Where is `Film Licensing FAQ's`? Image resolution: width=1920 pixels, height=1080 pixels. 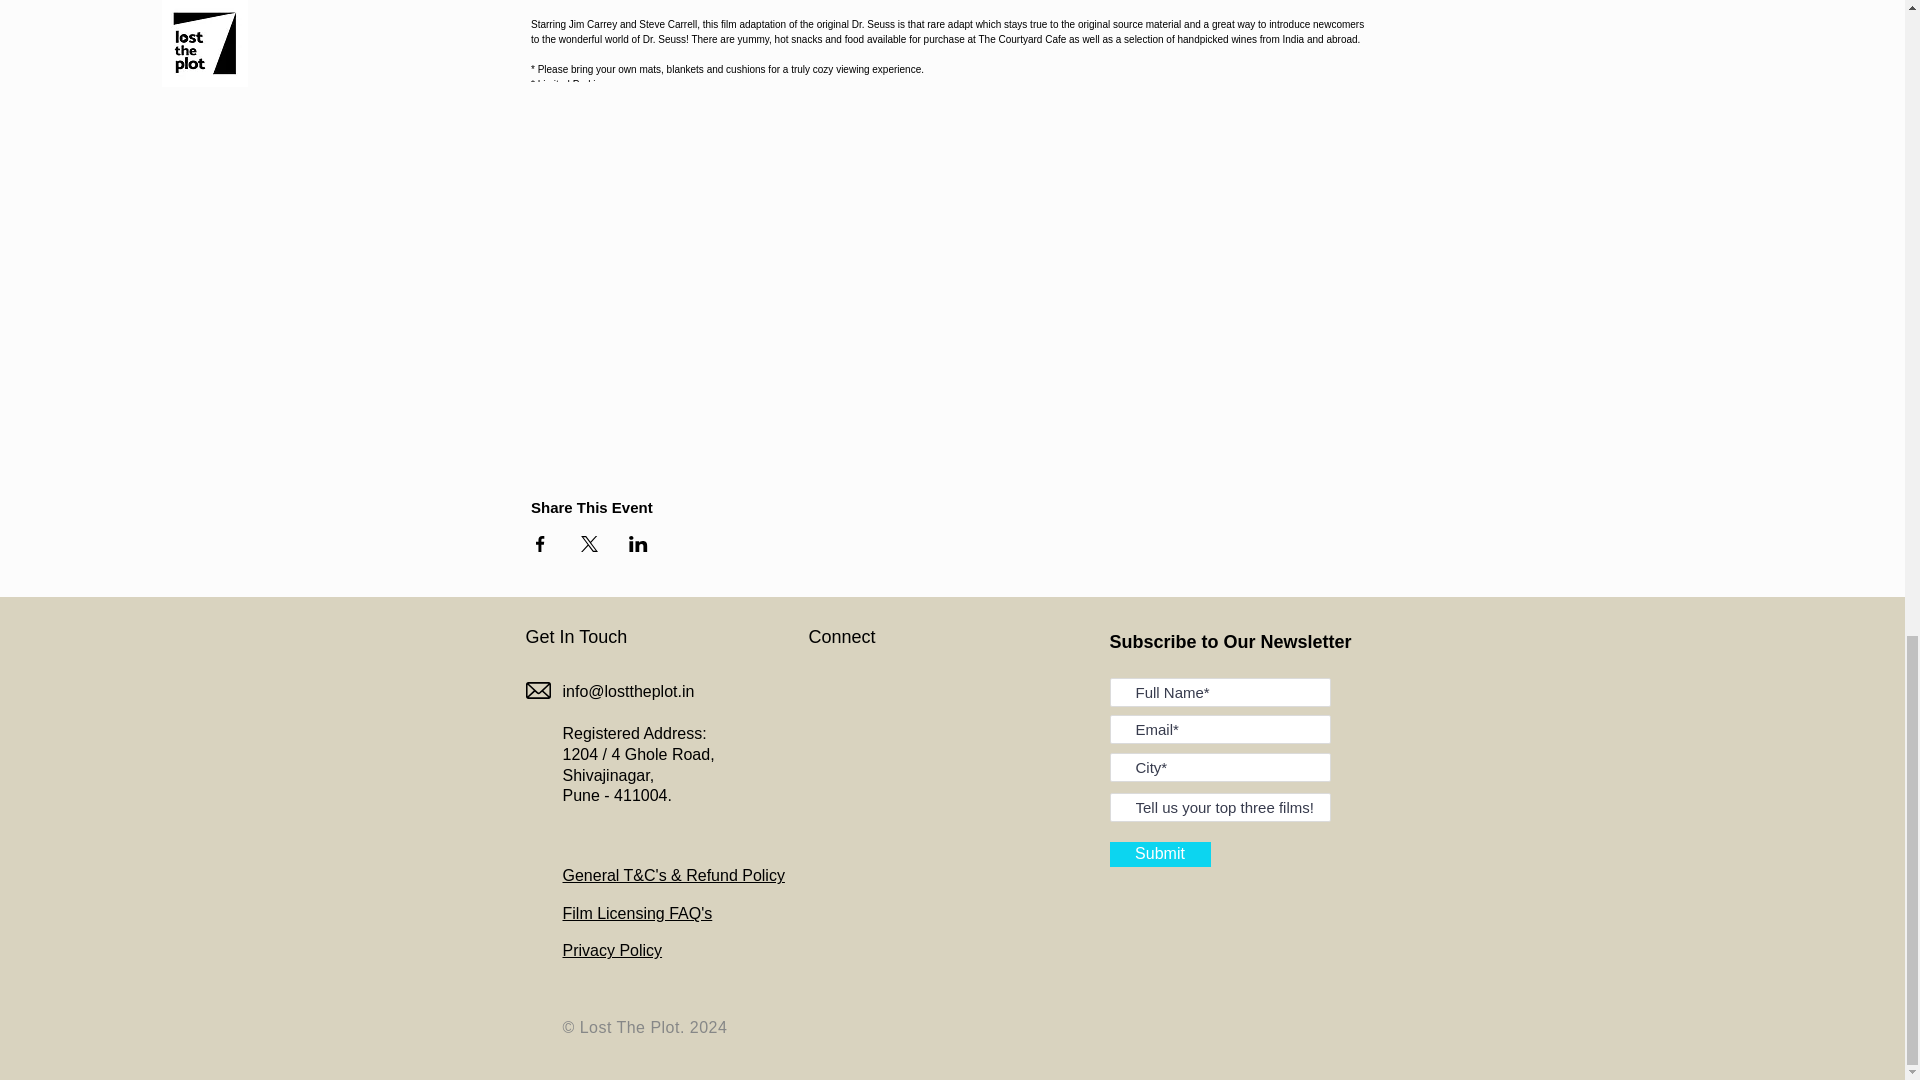 Film Licensing FAQ's is located at coordinates (637, 914).